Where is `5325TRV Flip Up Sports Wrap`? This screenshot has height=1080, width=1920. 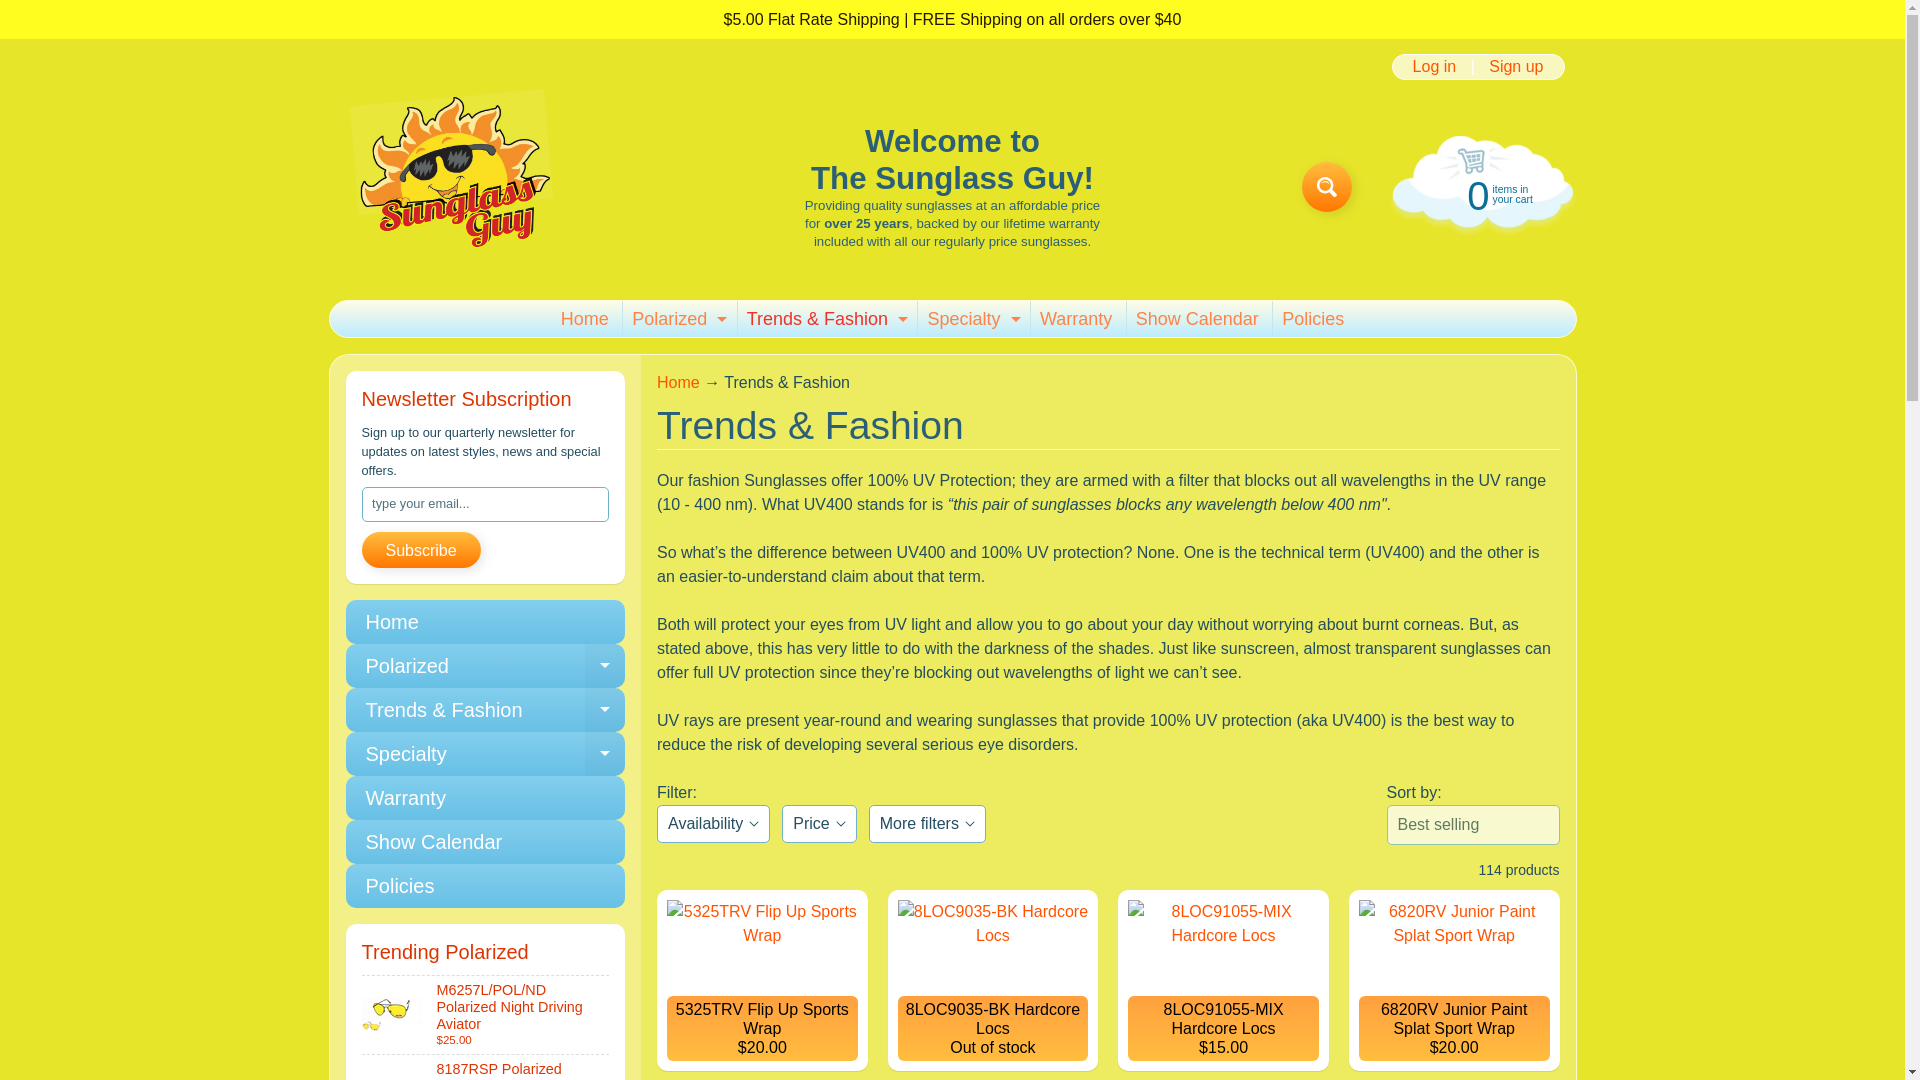
5325TRV Flip Up Sports Wrap is located at coordinates (762, 980).